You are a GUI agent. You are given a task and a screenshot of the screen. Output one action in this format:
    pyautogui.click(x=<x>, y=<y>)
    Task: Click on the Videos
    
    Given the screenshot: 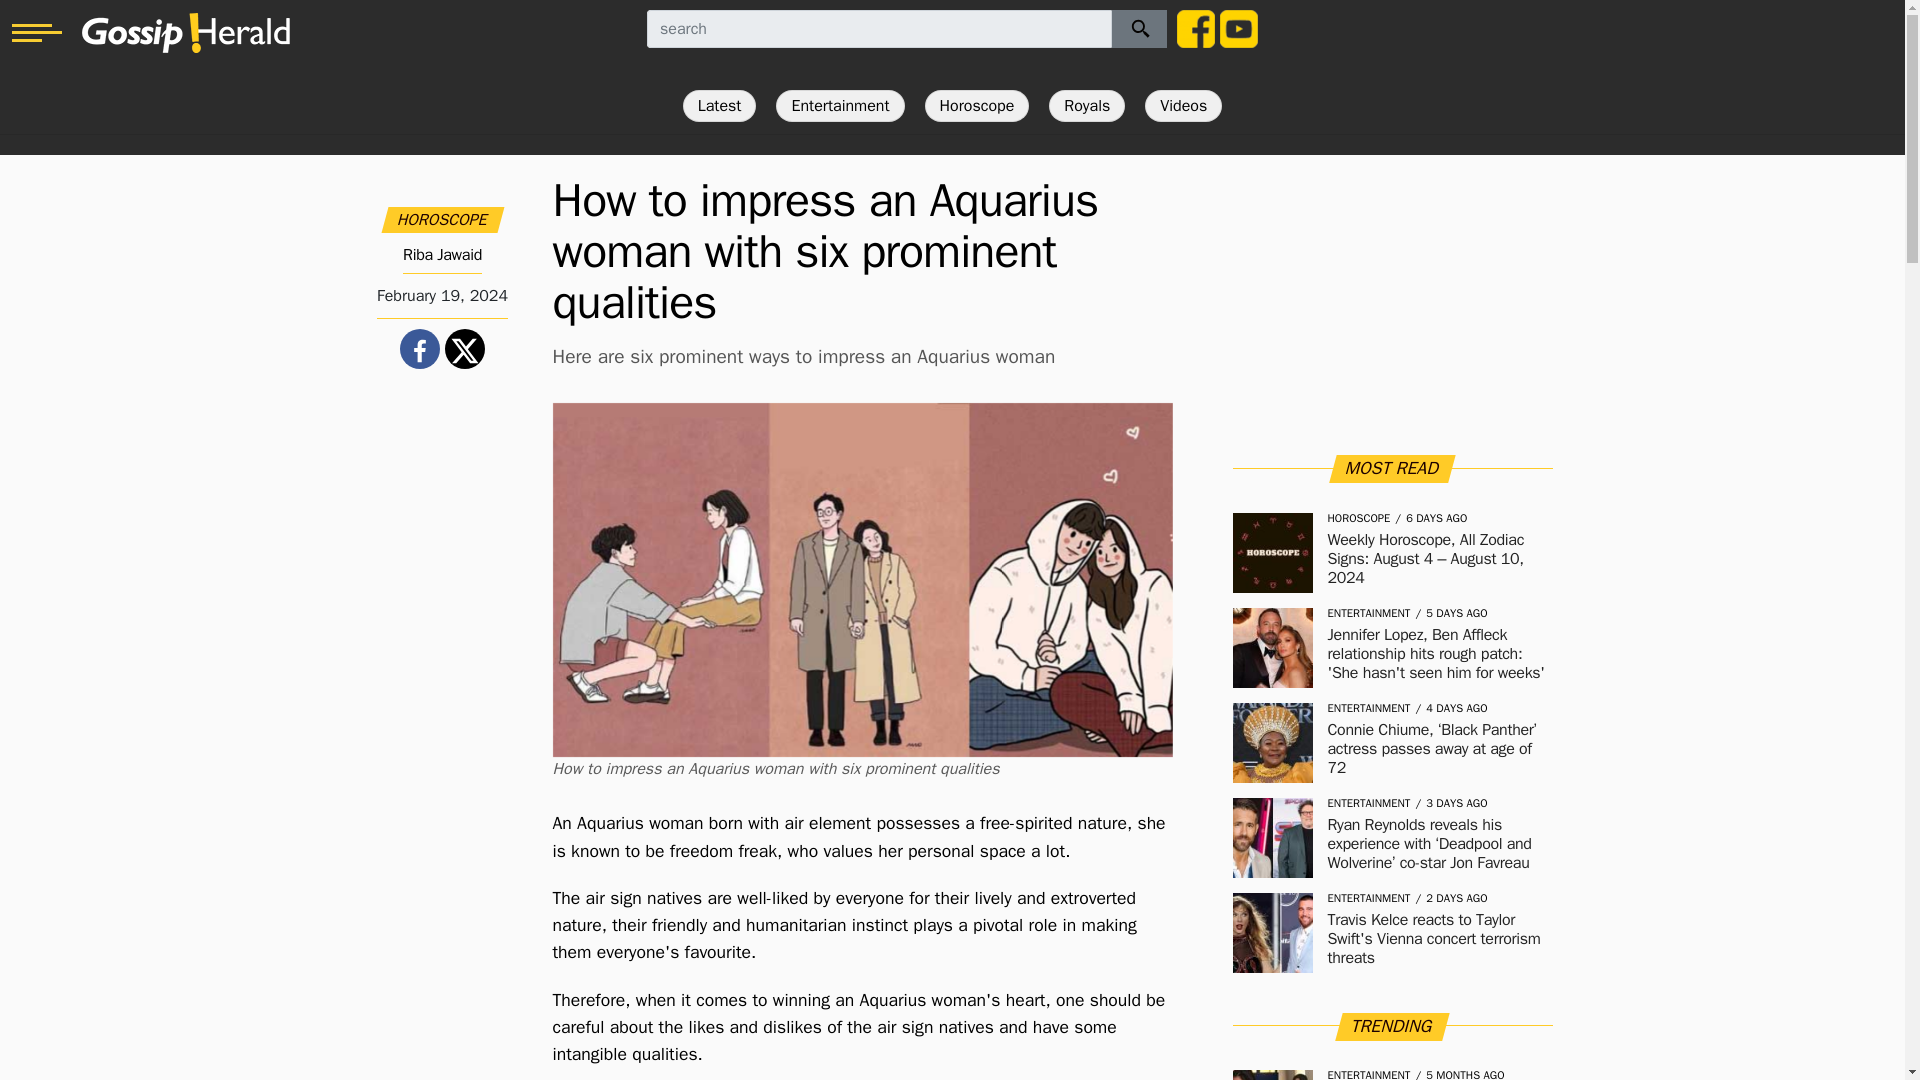 What is the action you would take?
    pyautogui.click(x=1182, y=106)
    